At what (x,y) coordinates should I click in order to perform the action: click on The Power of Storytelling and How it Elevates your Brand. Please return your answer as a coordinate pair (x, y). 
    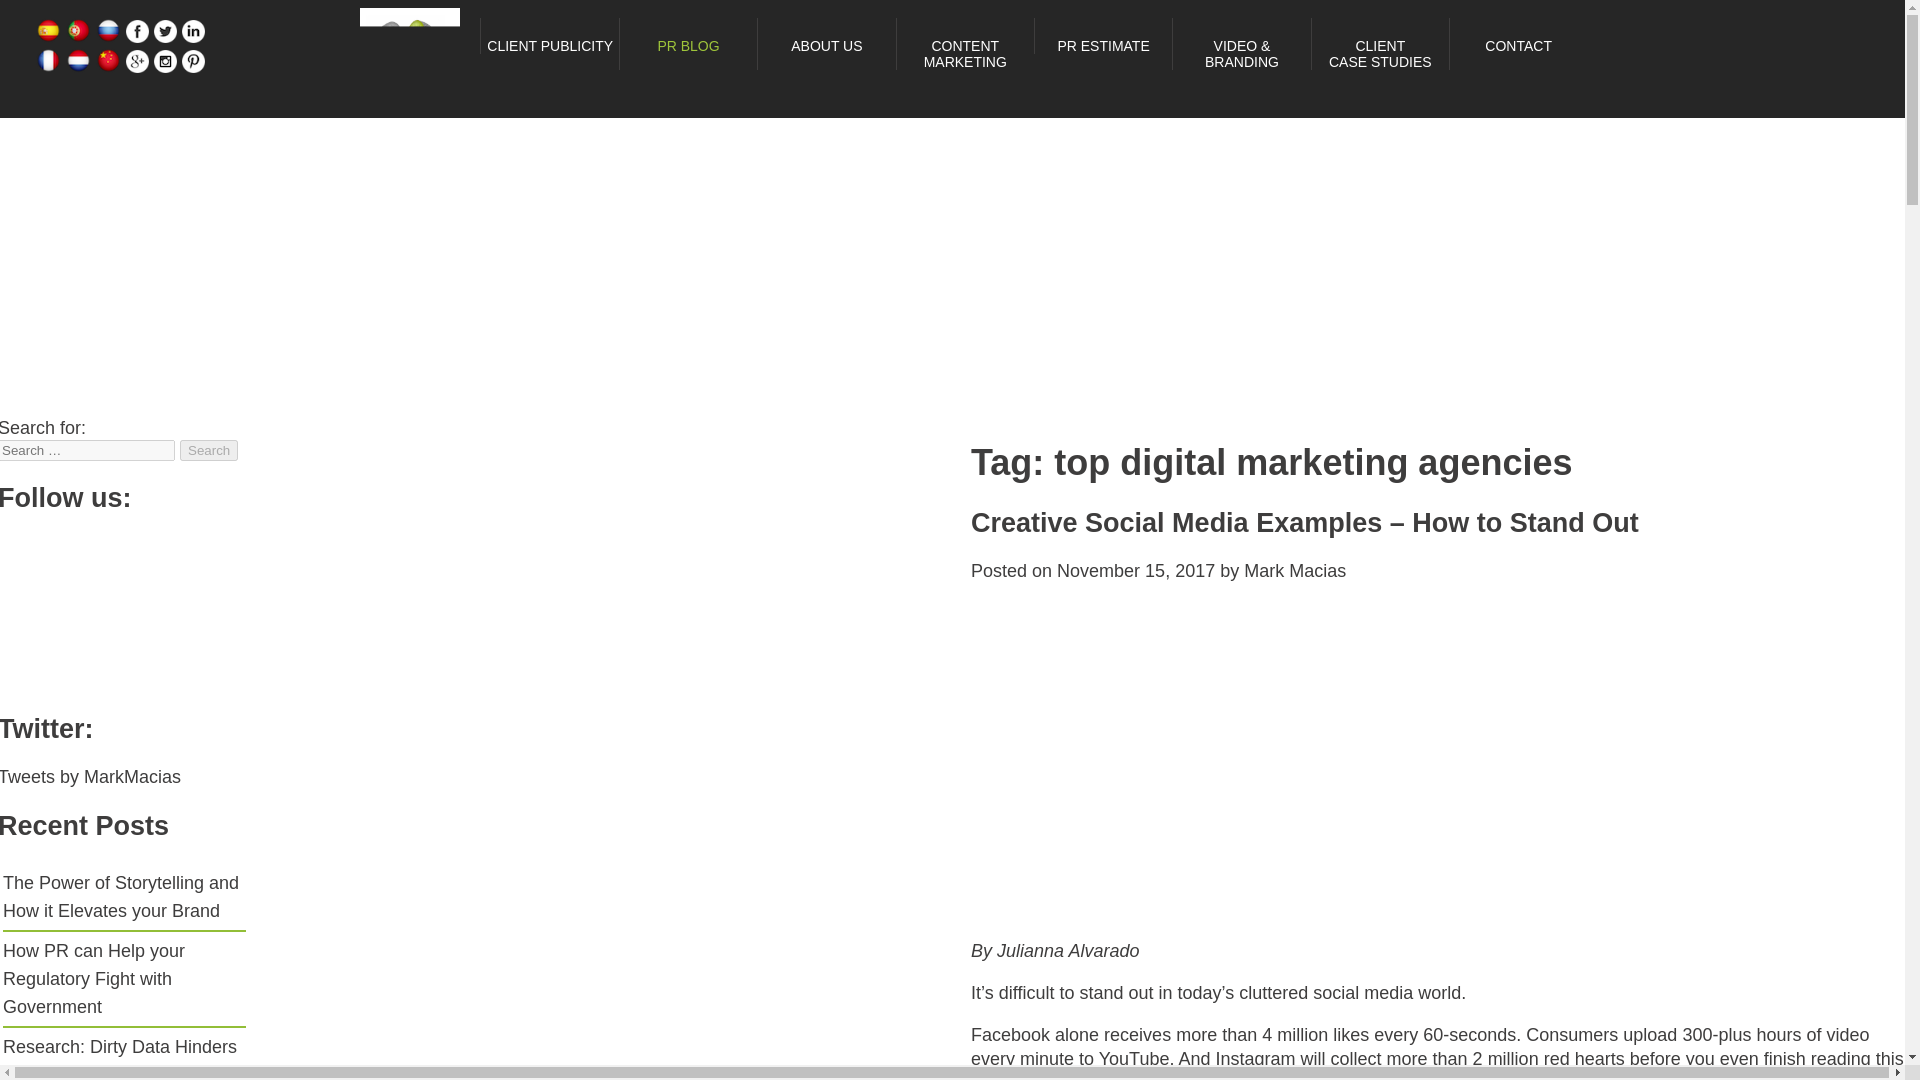
    Looking at the image, I should click on (120, 896).